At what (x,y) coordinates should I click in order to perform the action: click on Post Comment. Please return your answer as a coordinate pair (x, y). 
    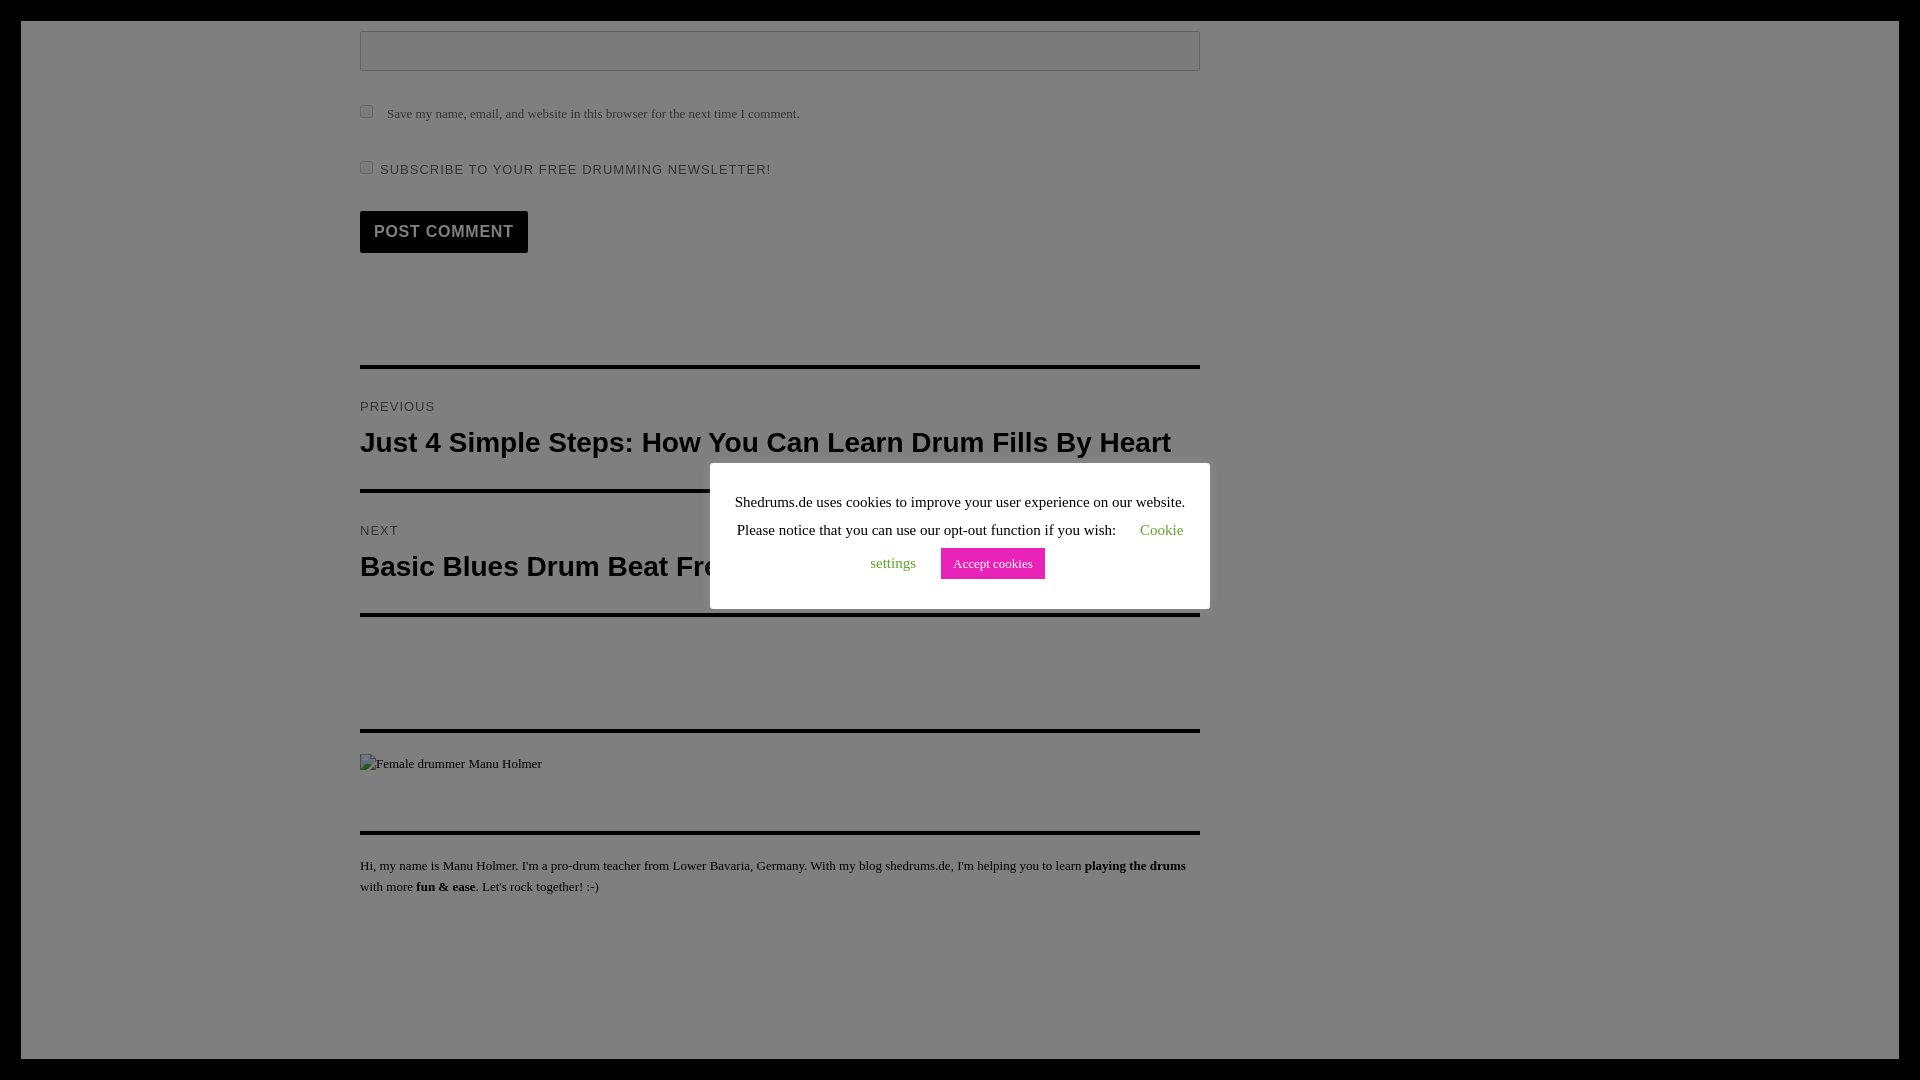
    Looking at the image, I should click on (444, 231).